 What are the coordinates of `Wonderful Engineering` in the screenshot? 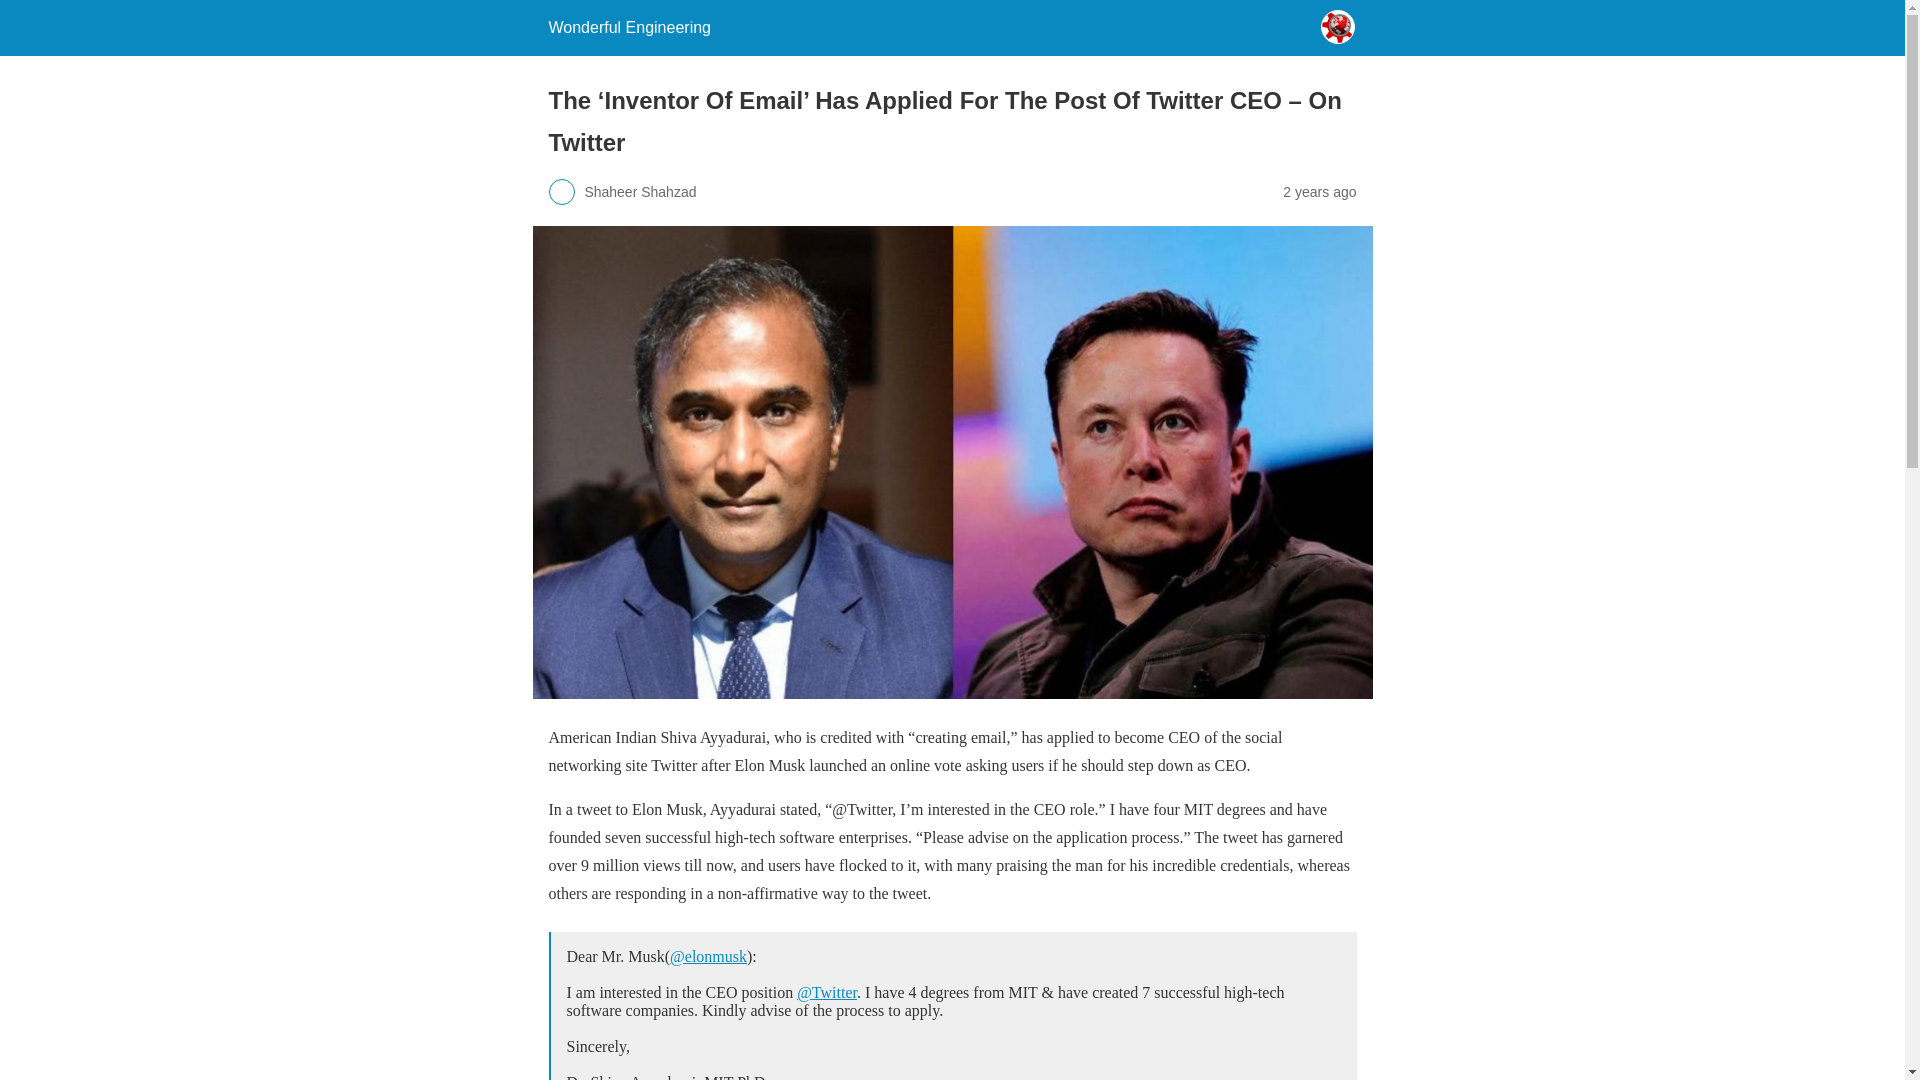 It's located at (628, 27).